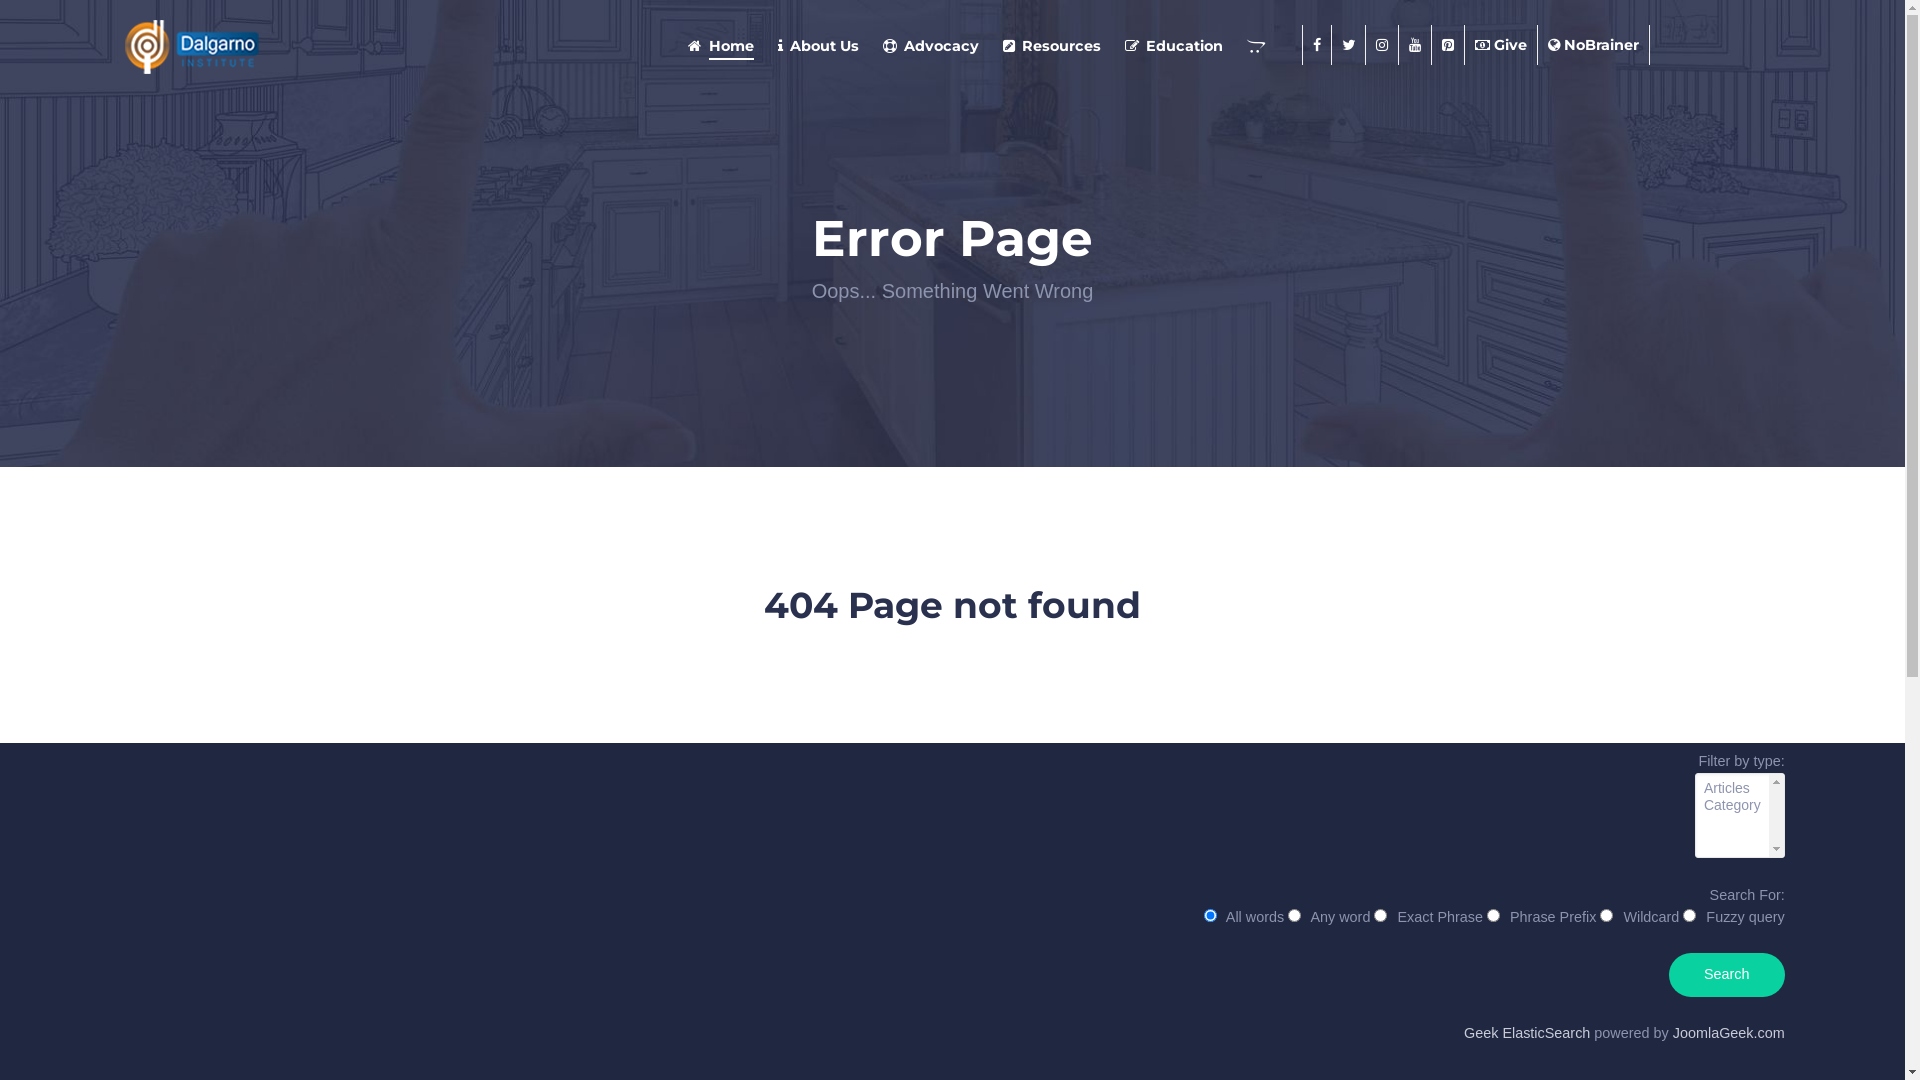 This screenshot has width=1920, height=1080. What do you see at coordinates (1416, 45) in the screenshot?
I see `YouTube Channel` at bounding box center [1416, 45].